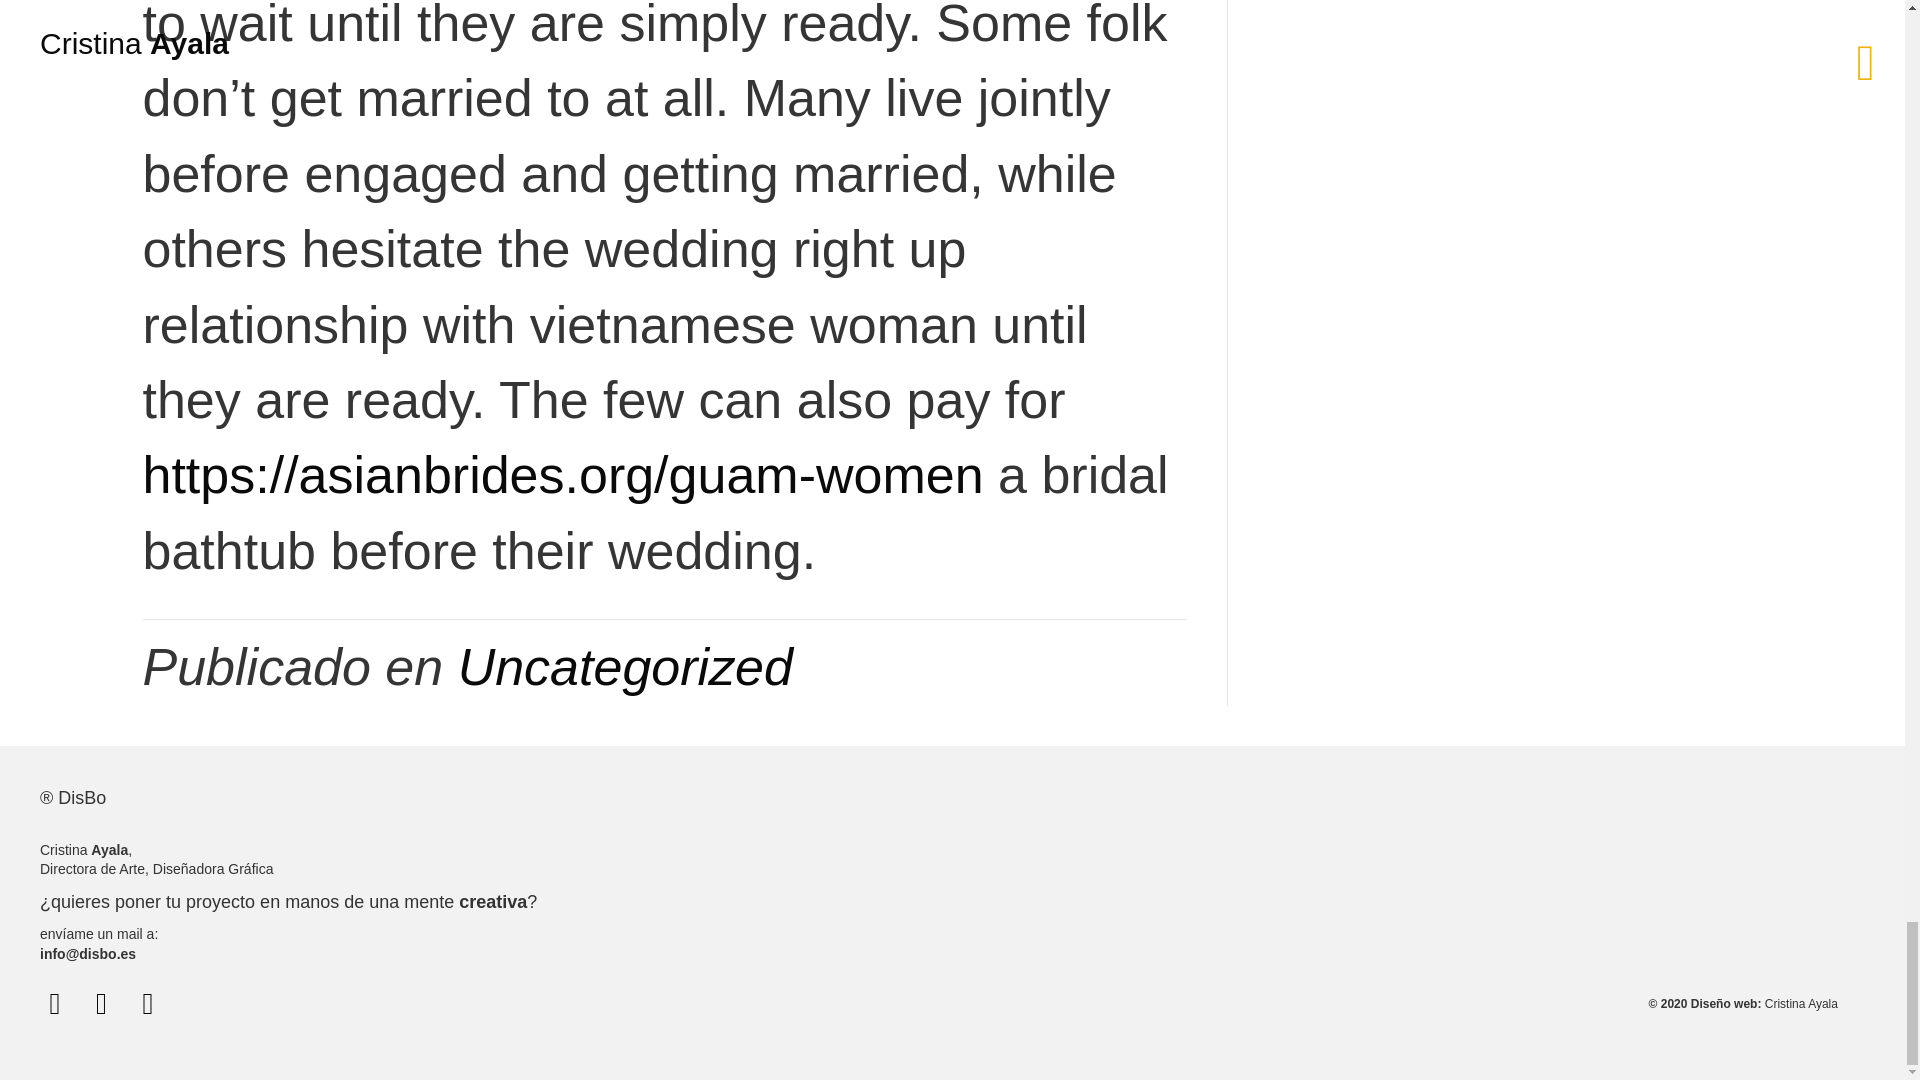 The width and height of the screenshot is (1920, 1080). I want to click on Uncategorized, so click(625, 666).